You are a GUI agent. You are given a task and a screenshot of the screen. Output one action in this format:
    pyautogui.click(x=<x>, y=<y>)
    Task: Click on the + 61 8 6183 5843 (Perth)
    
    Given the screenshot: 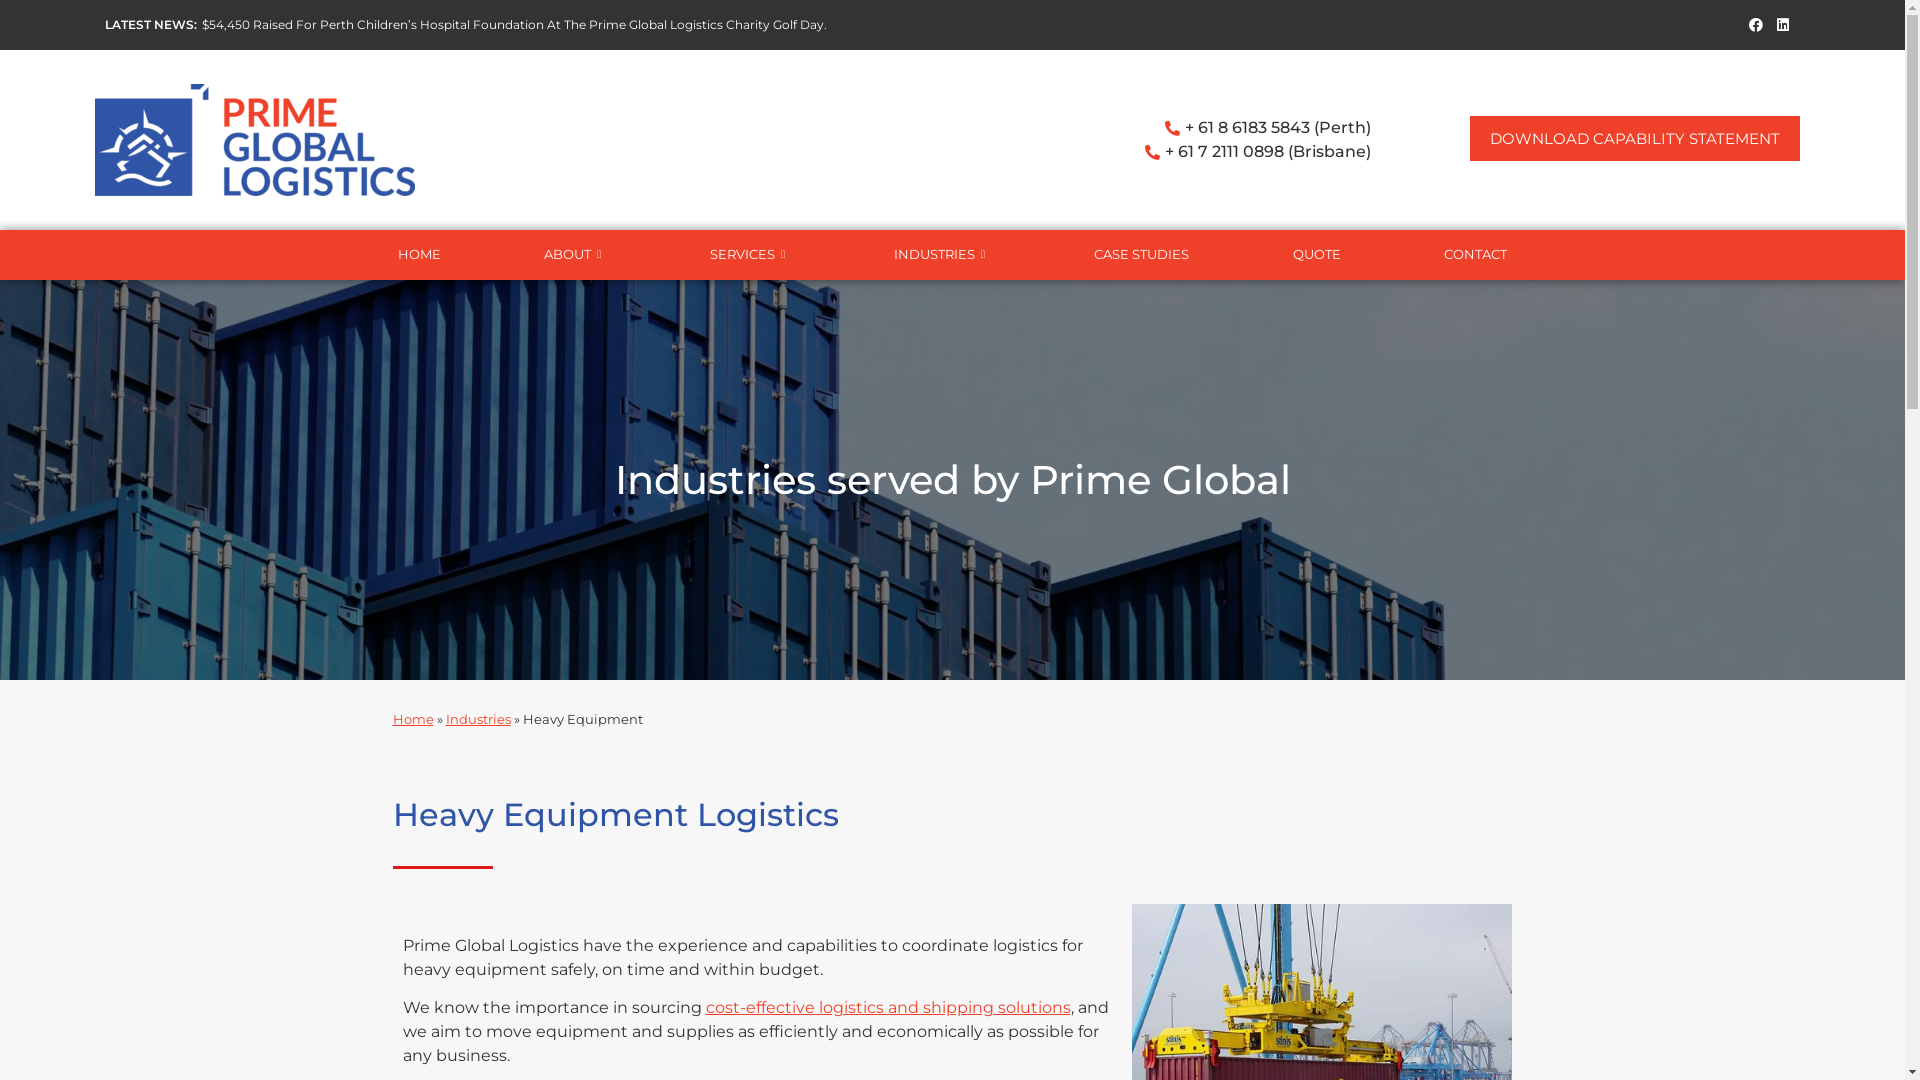 What is the action you would take?
    pyautogui.click(x=1166, y=128)
    